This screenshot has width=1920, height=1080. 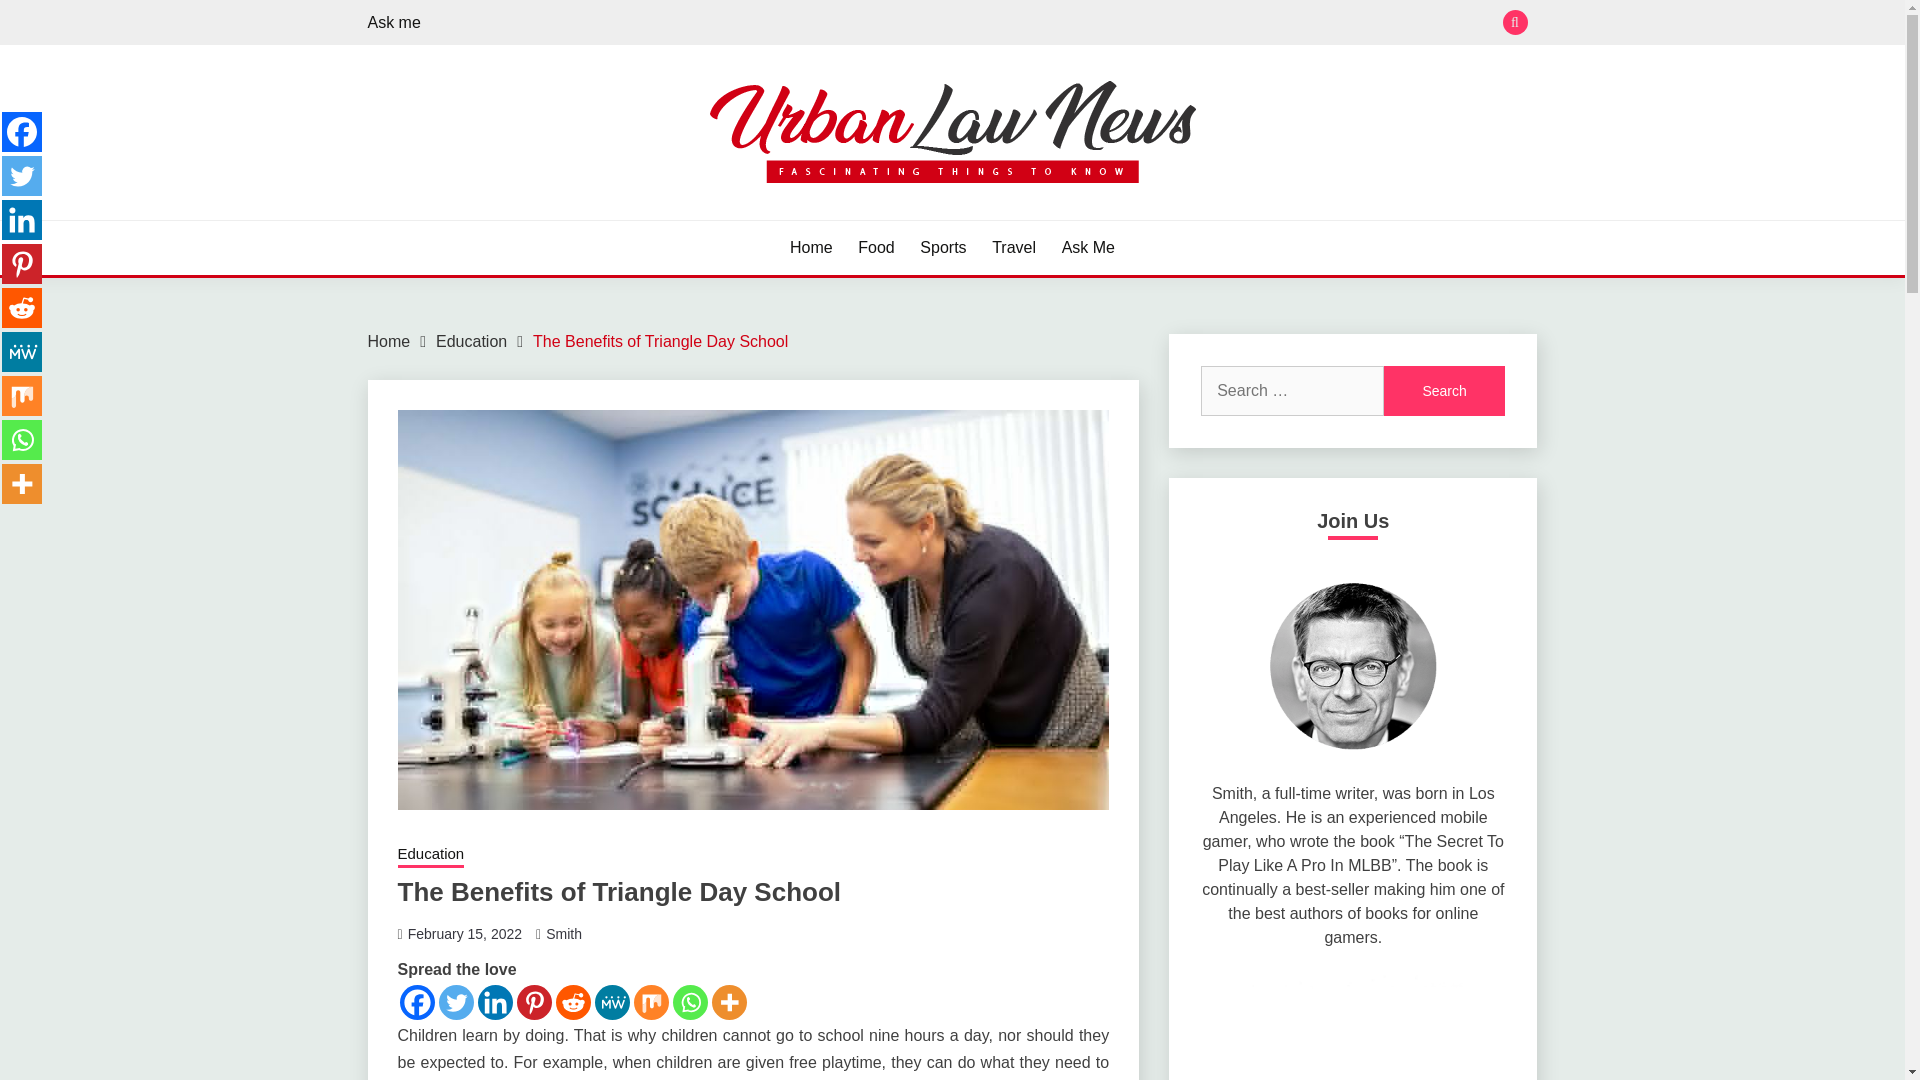 I want to click on Search, so click(x=1444, y=390).